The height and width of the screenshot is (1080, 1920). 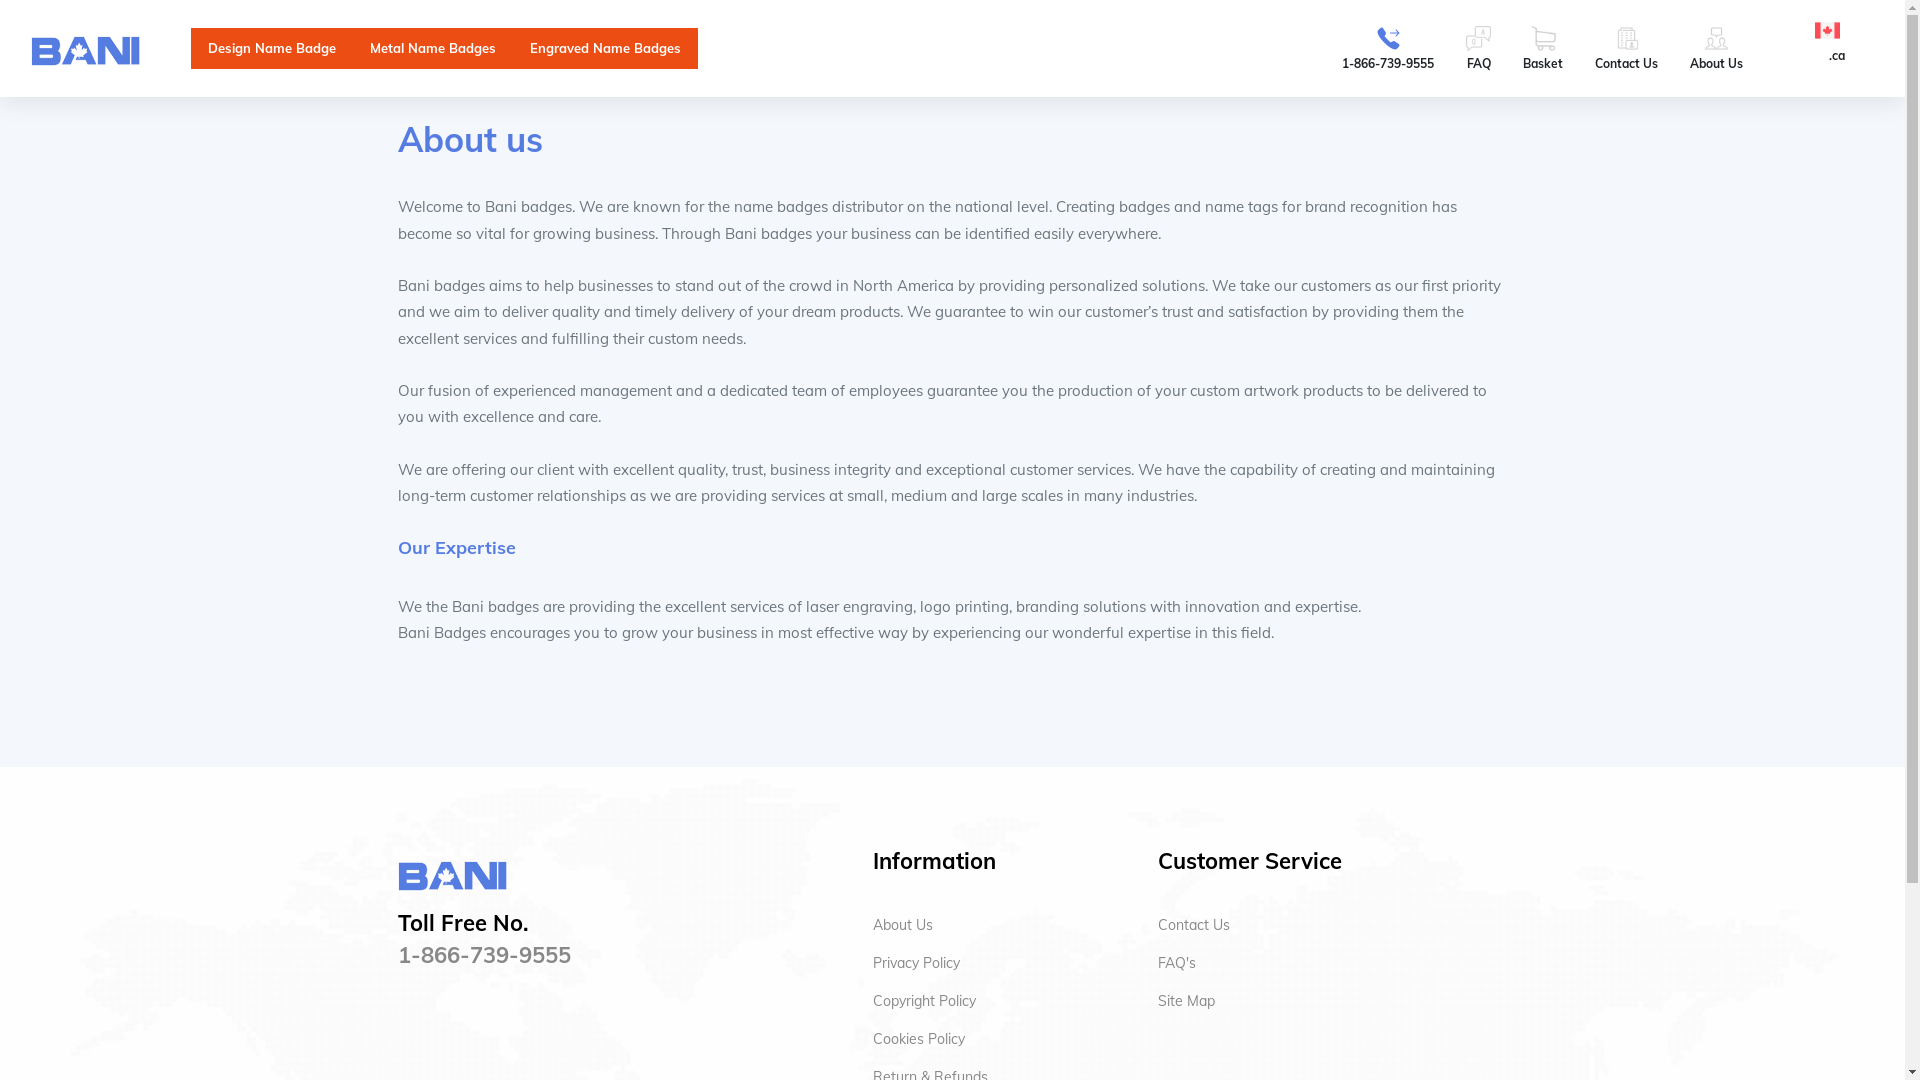 I want to click on Cookies Policy, so click(x=918, y=1039).